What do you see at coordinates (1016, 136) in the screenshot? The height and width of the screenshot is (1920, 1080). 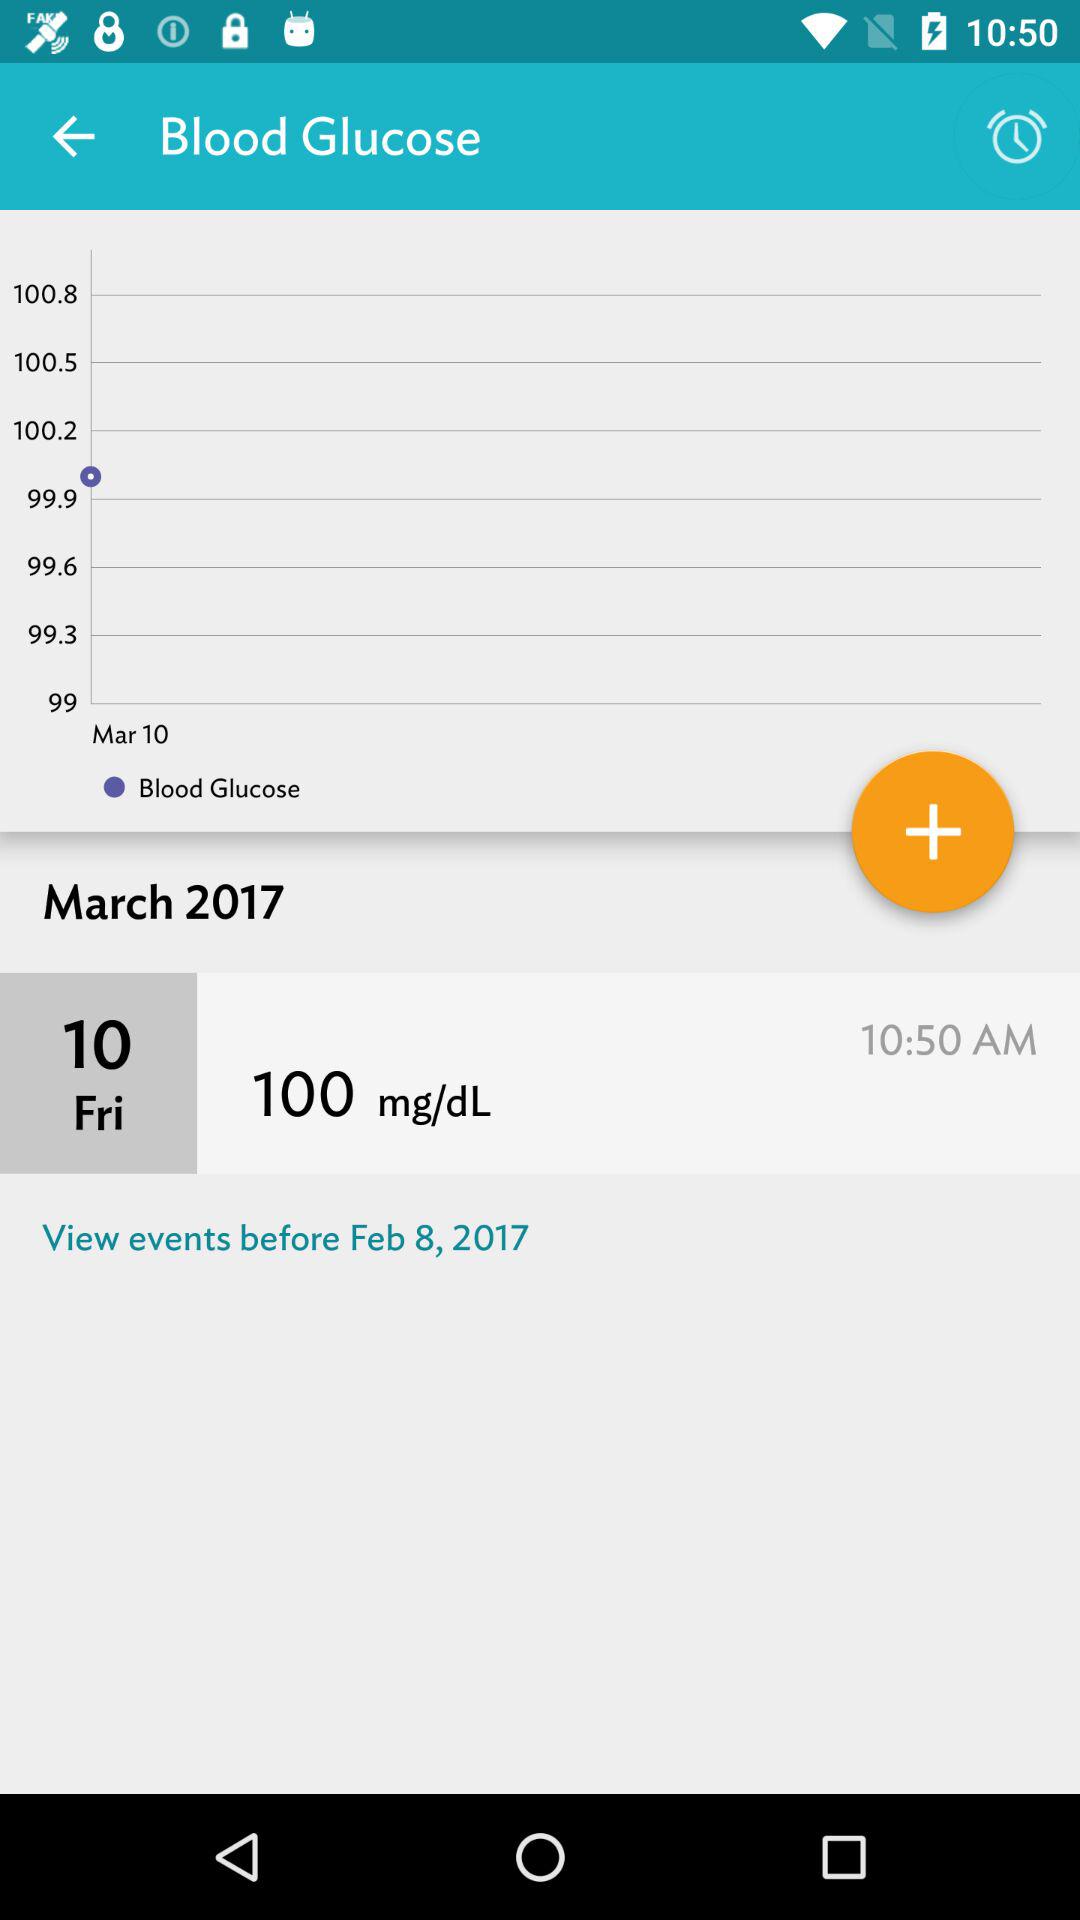 I see `click the clock icon` at bounding box center [1016, 136].